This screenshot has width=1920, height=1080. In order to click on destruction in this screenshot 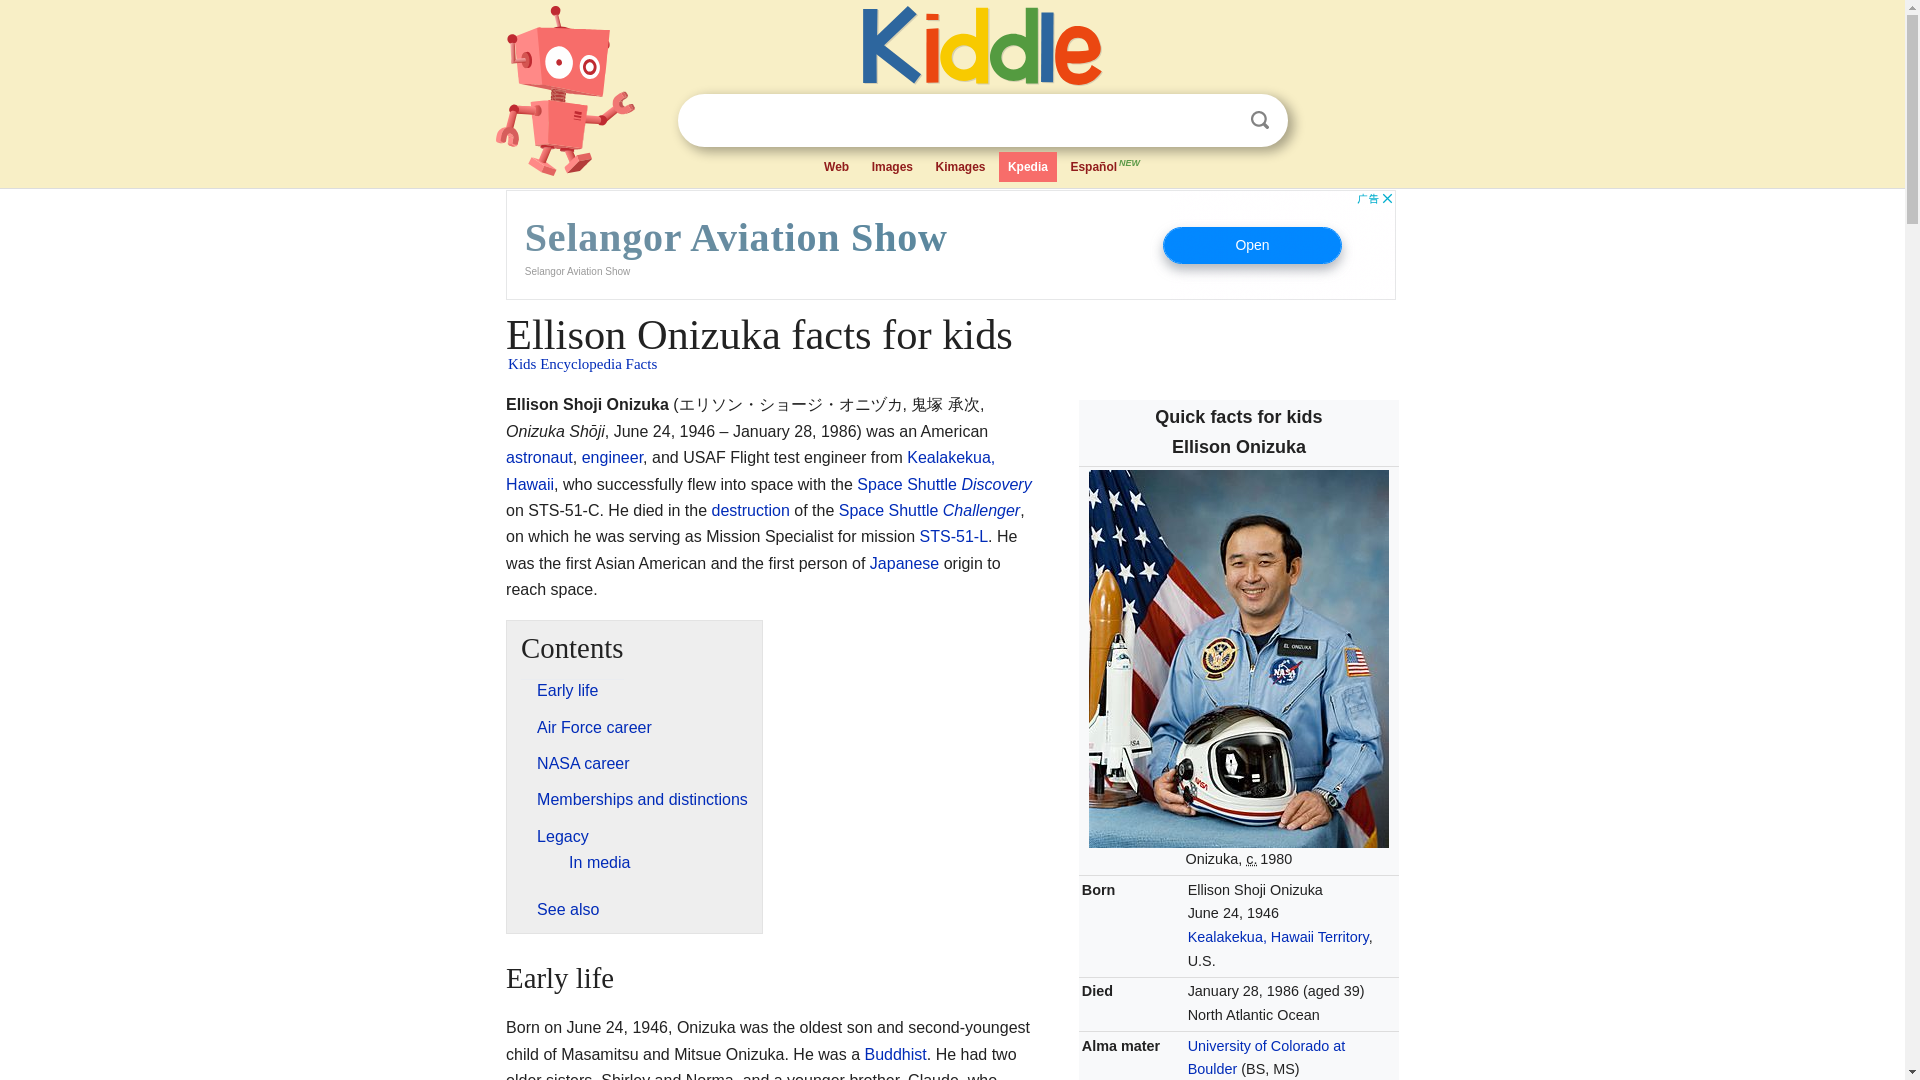, I will do `click(750, 510)`.